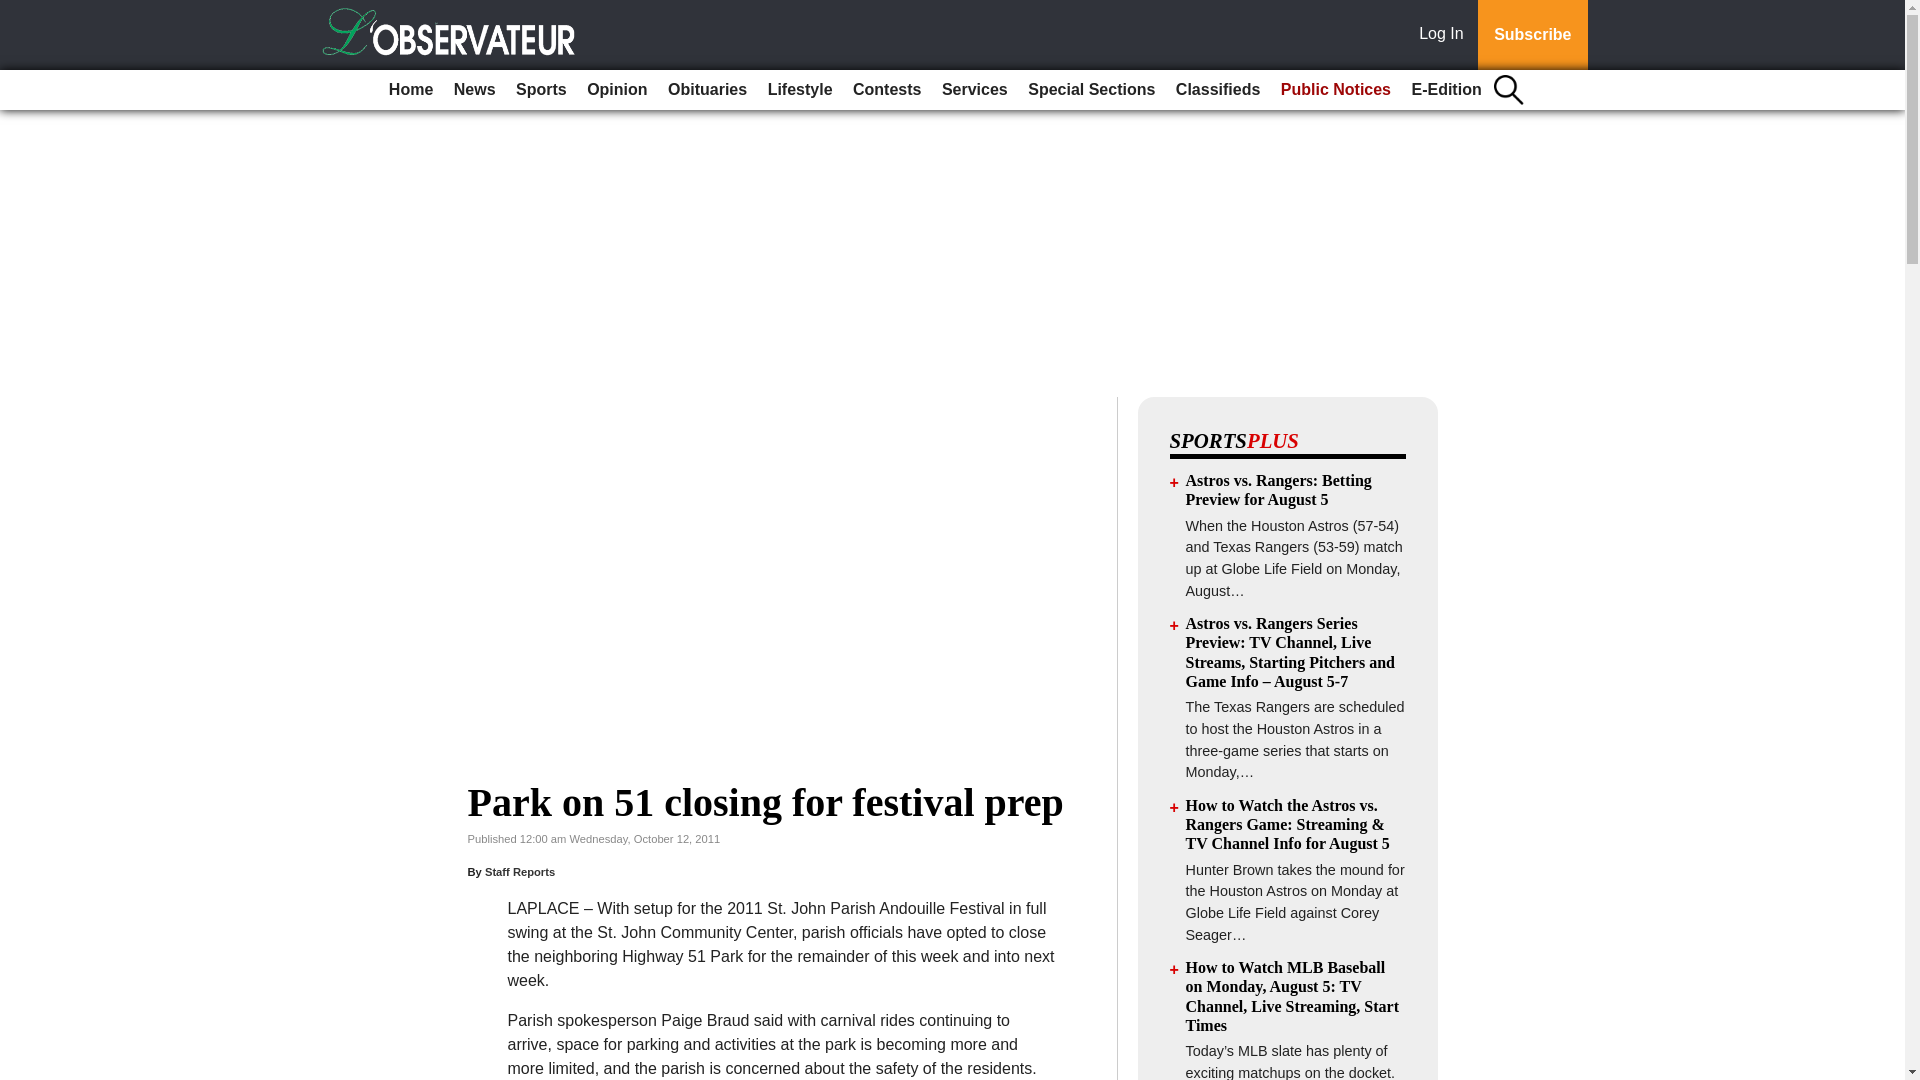 The height and width of the screenshot is (1080, 1920). I want to click on Subscribe, so click(1532, 35).